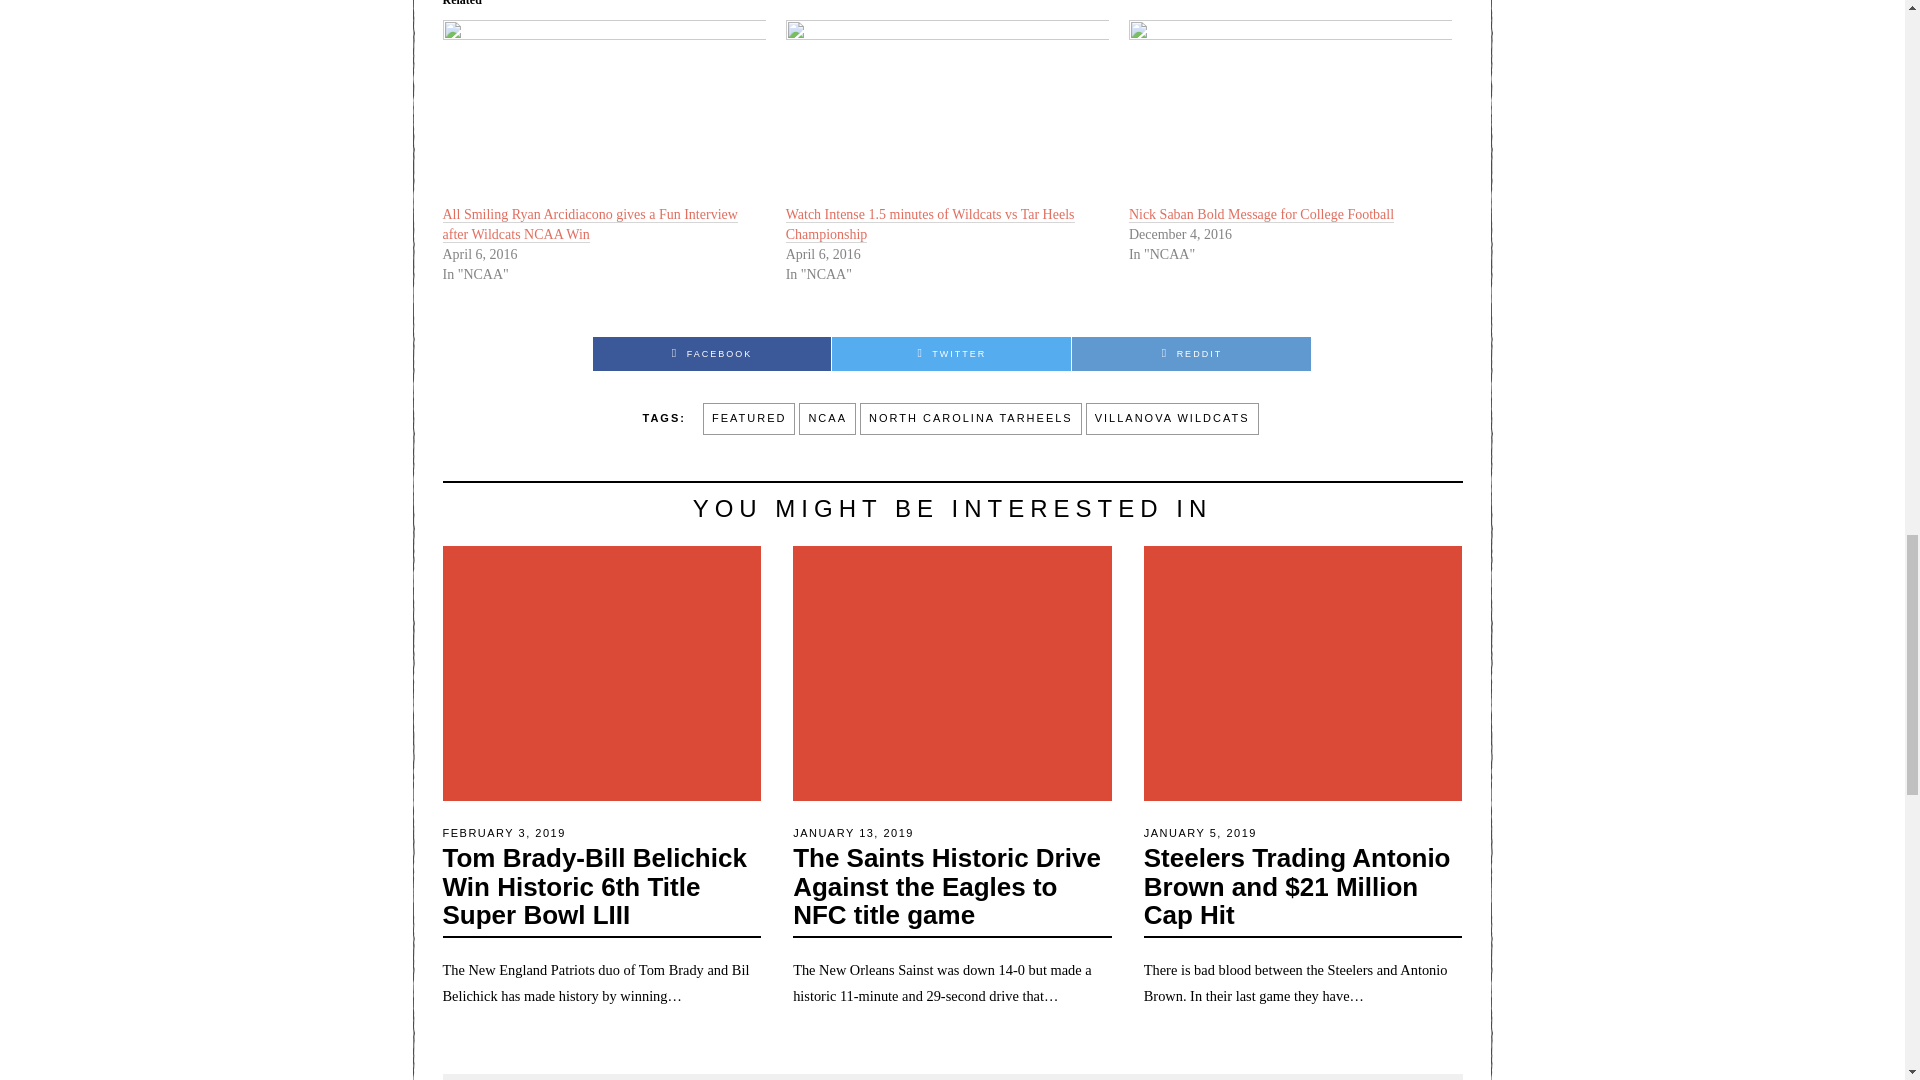 This screenshot has width=1920, height=1080. What do you see at coordinates (951, 354) in the screenshot?
I see `Twitter` at bounding box center [951, 354].